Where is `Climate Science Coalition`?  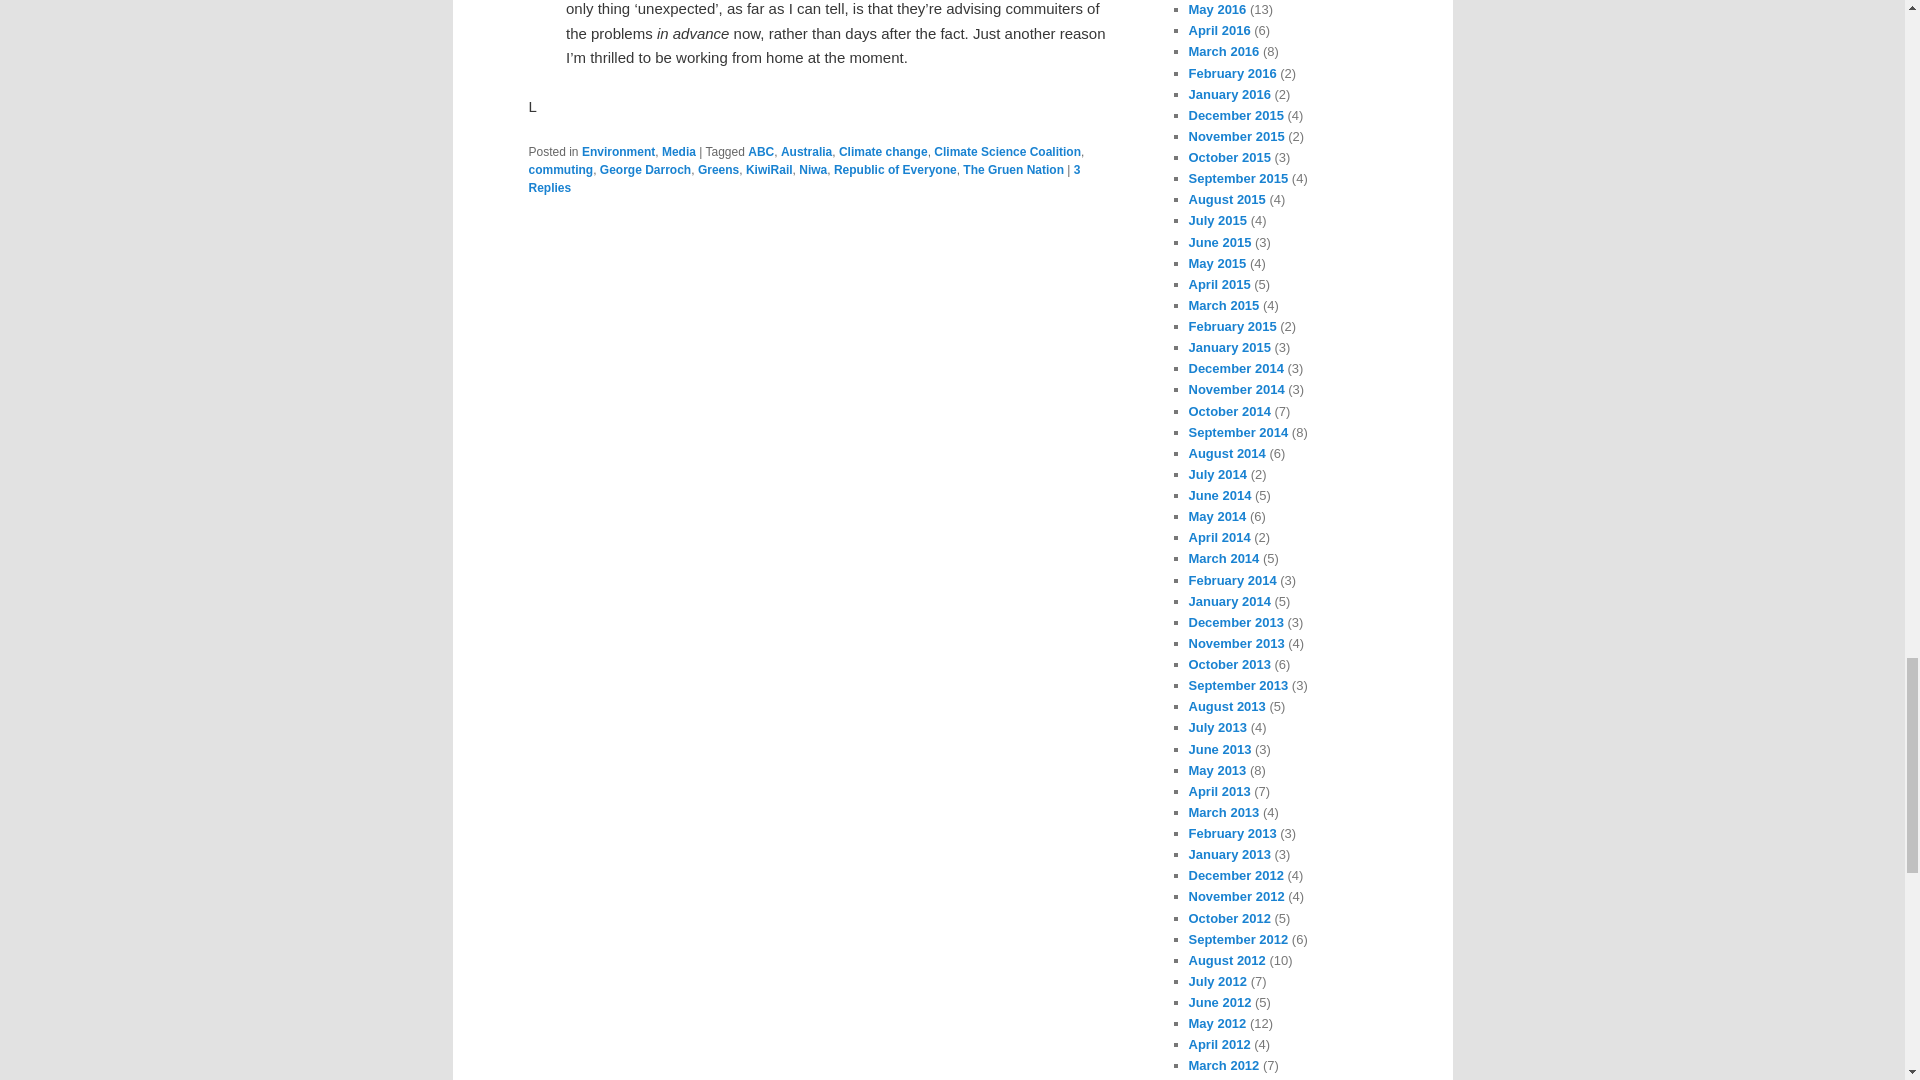 Climate Science Coalition is located at coordinates (1006, 151).